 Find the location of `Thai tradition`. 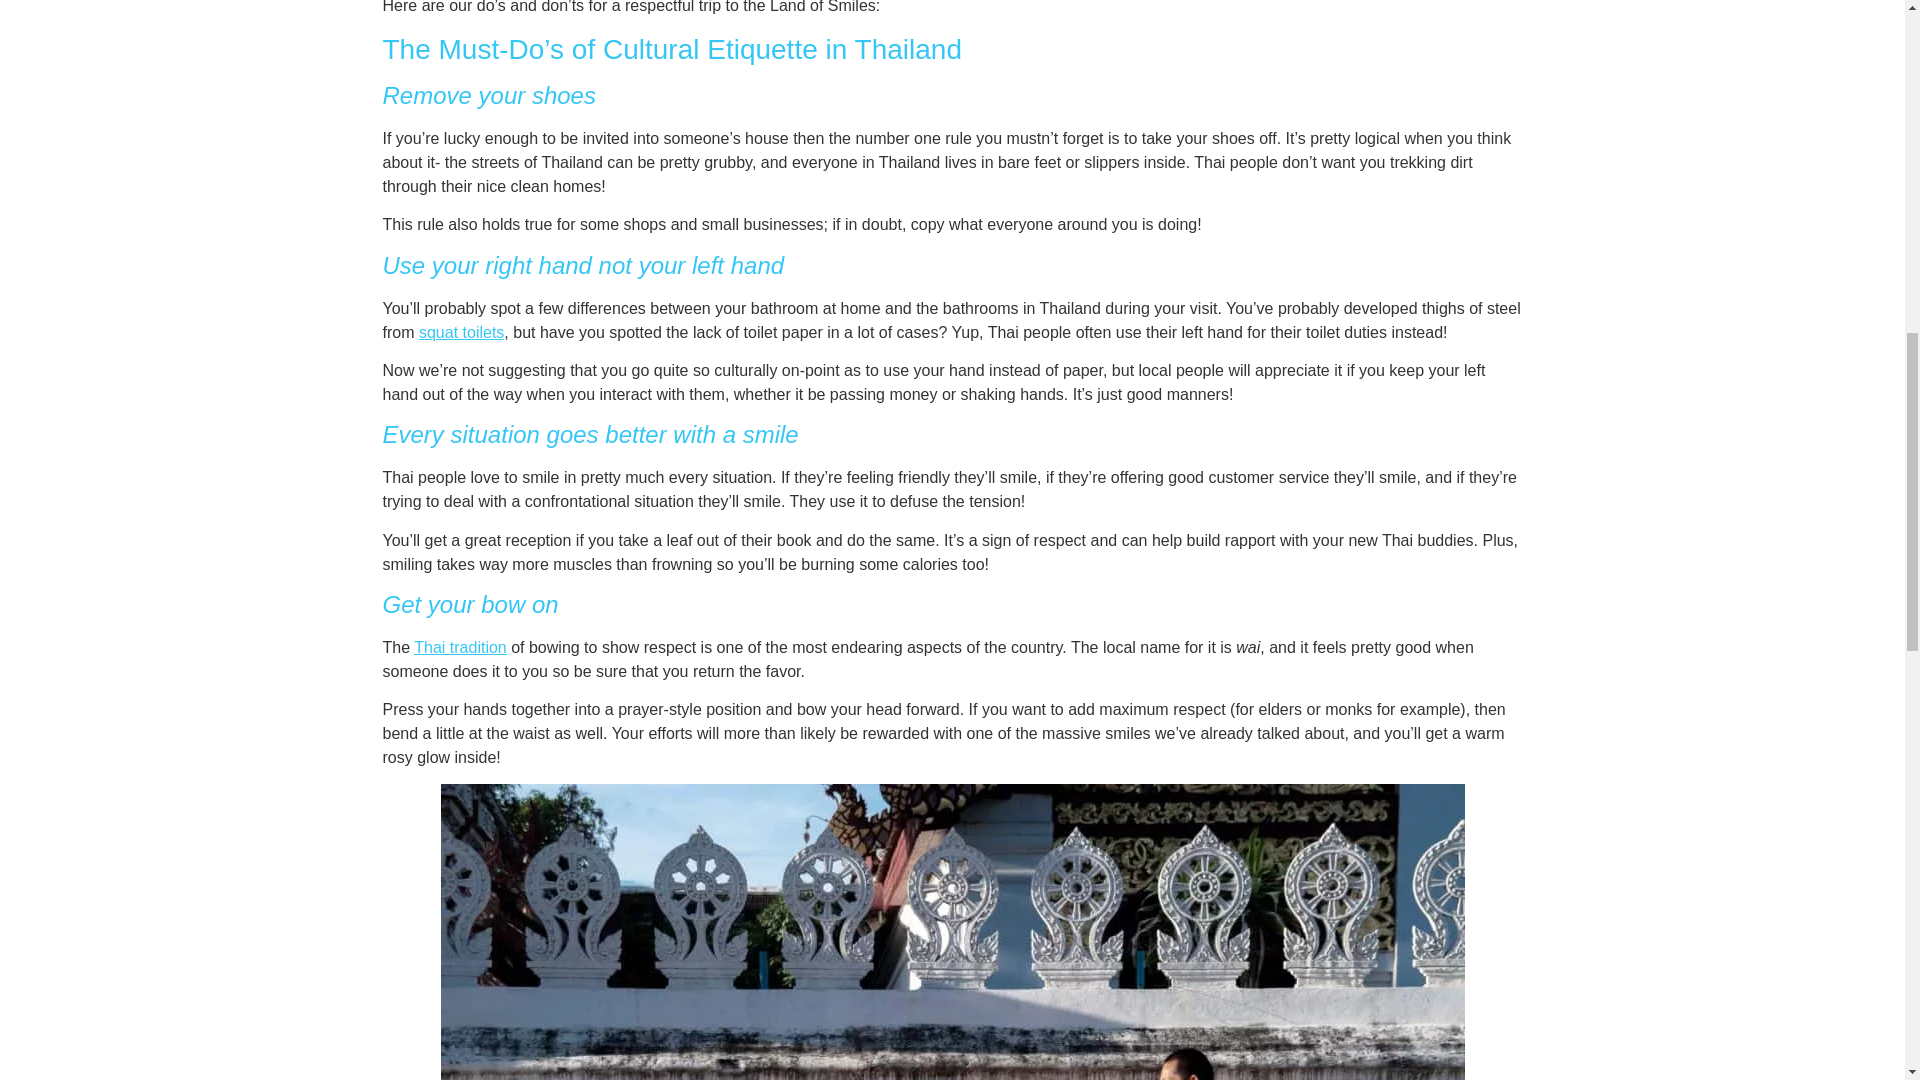

Thai tradition is located at coordinates (460, 647).